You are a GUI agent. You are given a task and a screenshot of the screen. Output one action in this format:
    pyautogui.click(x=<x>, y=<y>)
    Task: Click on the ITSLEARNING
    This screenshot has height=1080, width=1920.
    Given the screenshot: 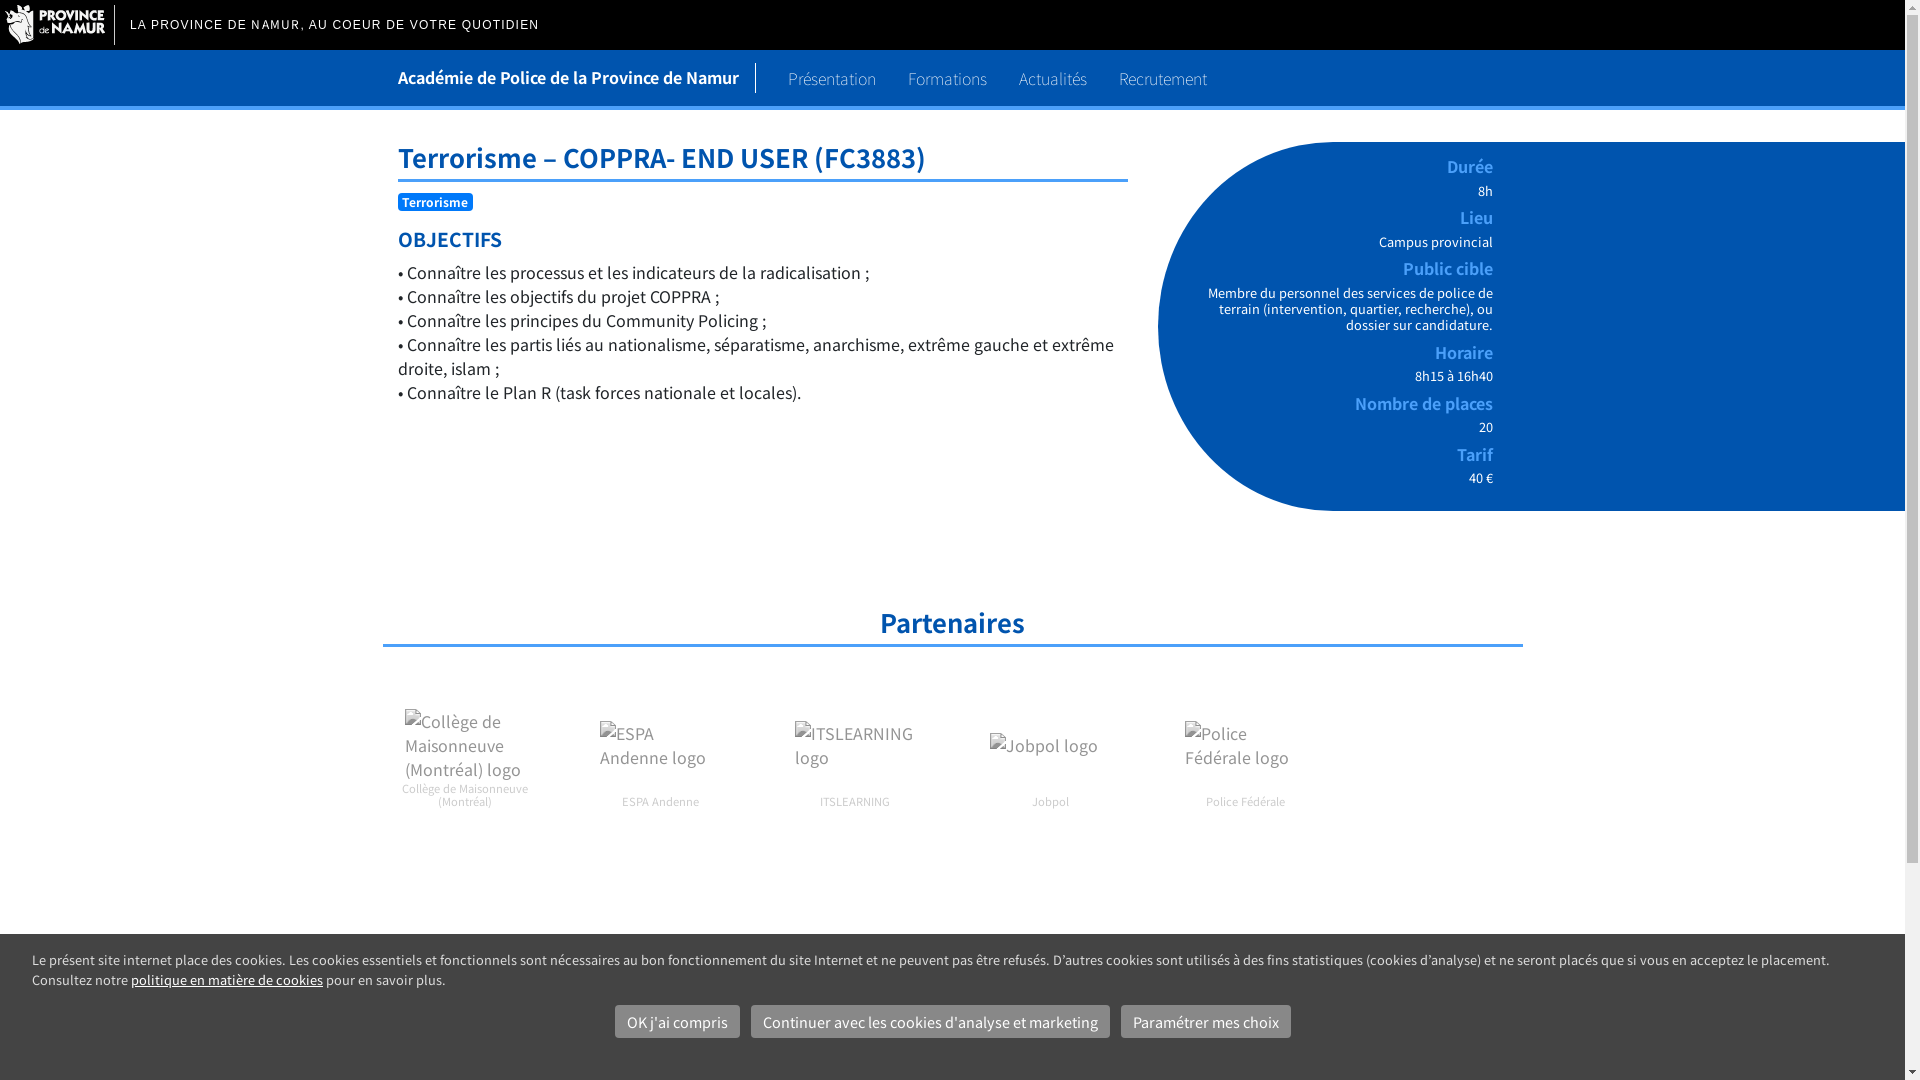 What is the action you would take?
    pyautogui.click(x=854, y=746)
    